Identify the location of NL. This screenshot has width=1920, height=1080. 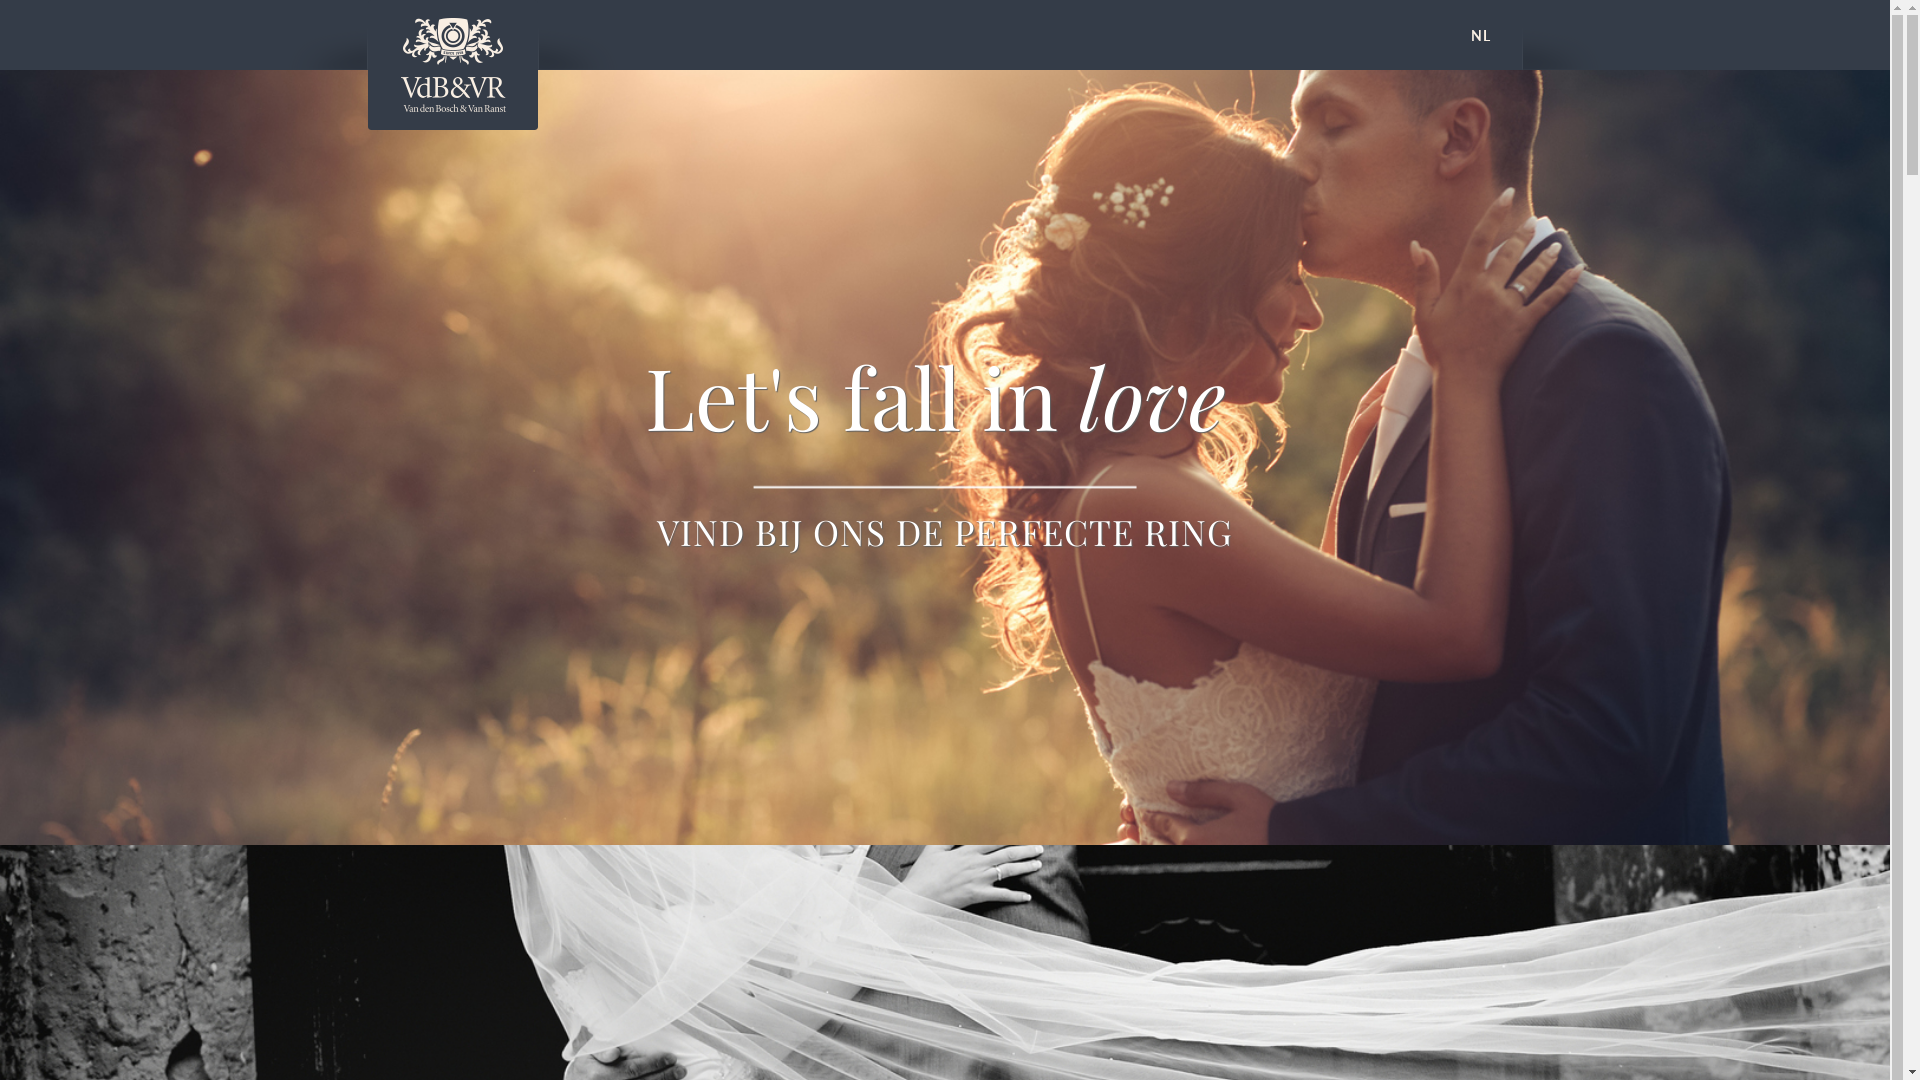
(1481, 35).